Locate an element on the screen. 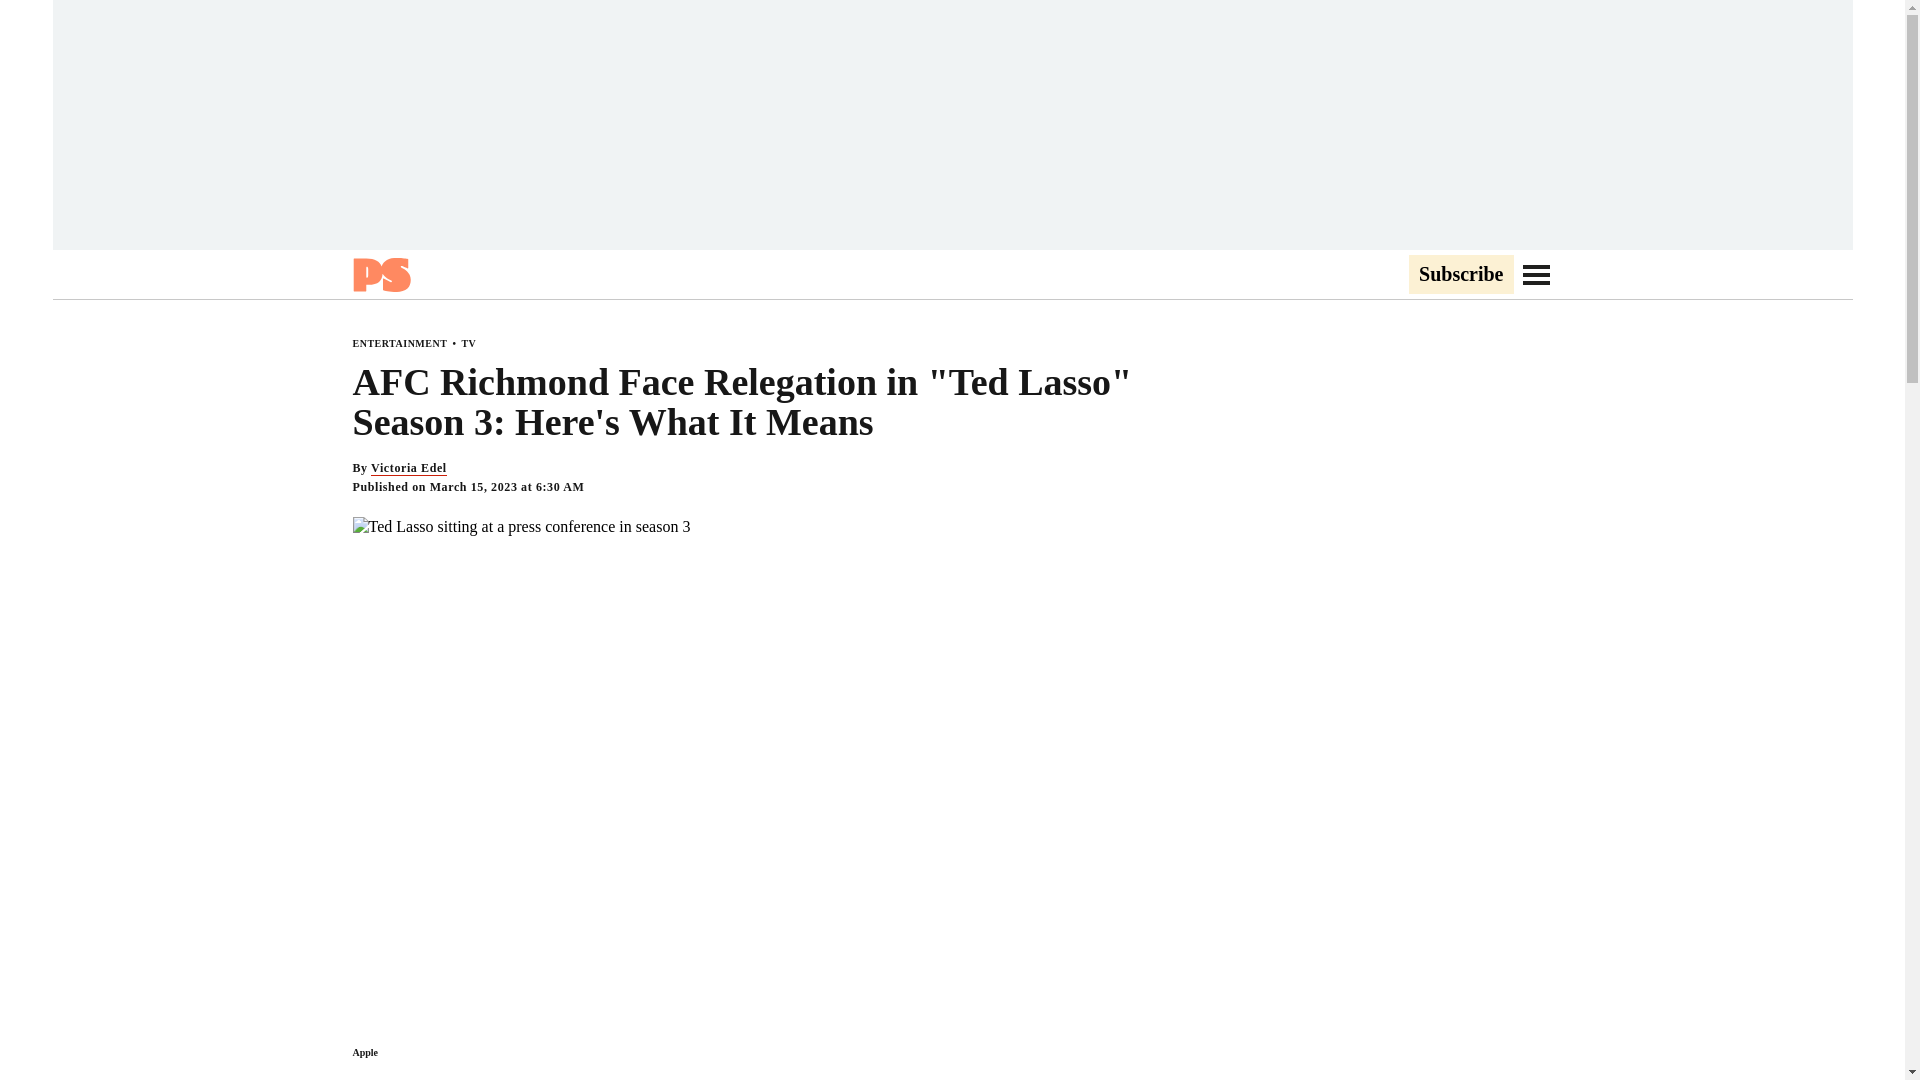 Image resolution: width=1920 pixels, height=1080 pixels. ENTERTAINMENT is located at coordinates (399, 343).